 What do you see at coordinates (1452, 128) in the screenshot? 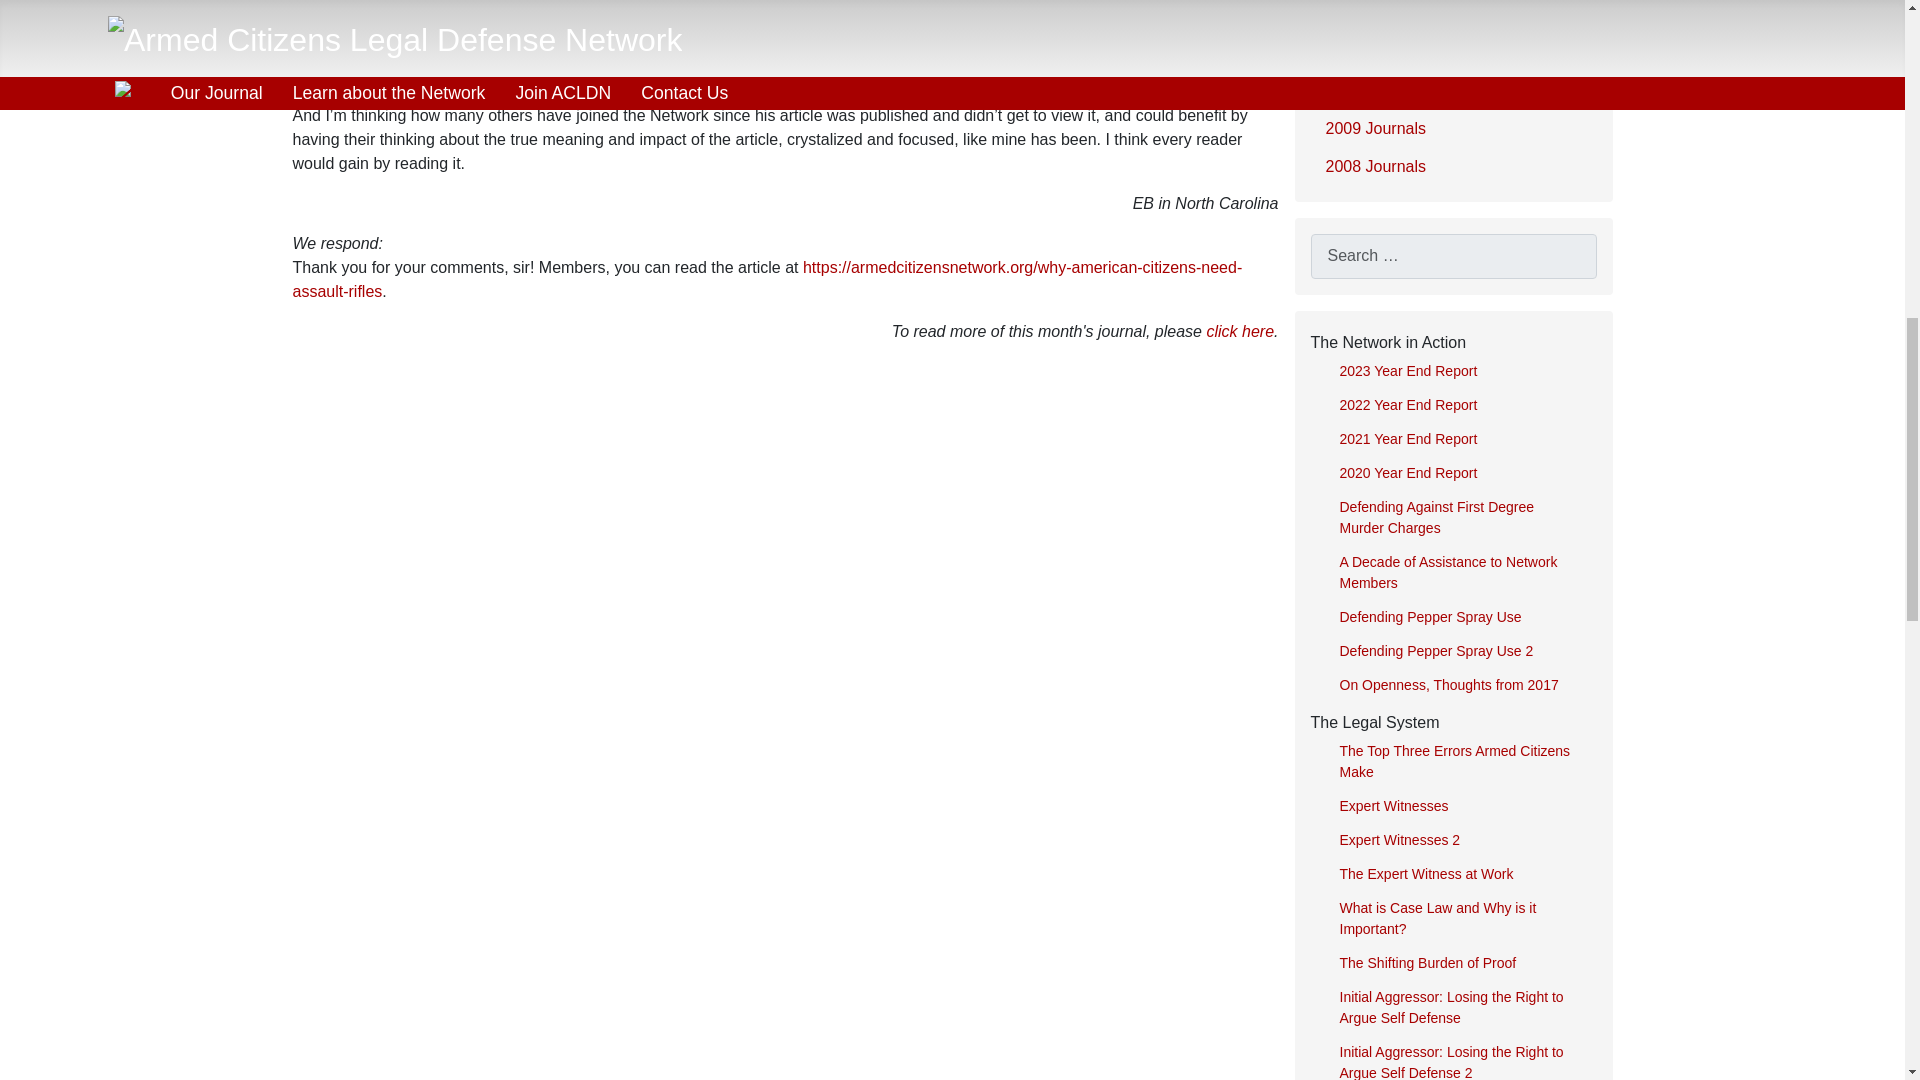
I see `2009 Journals` at bounding box center [1452, 128].